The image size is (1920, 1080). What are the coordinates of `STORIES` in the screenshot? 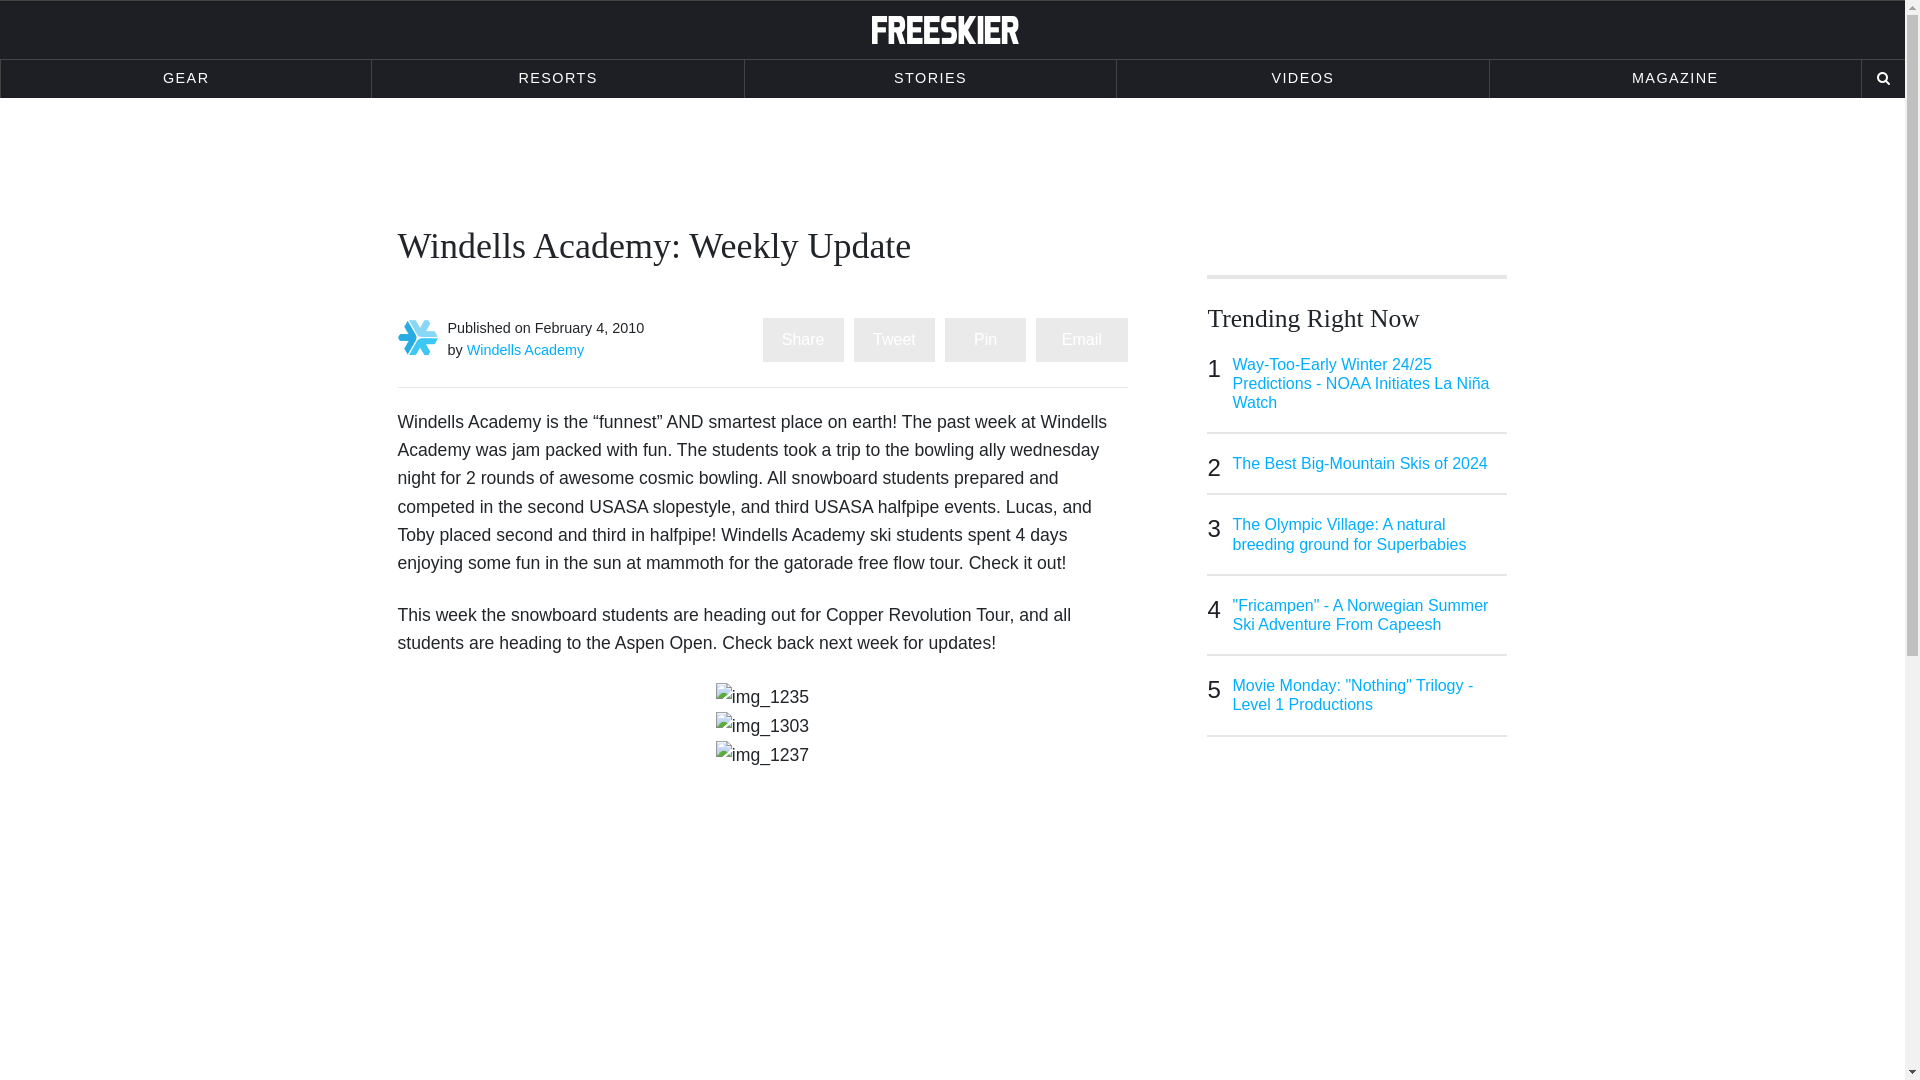 It's located at (930, 79).